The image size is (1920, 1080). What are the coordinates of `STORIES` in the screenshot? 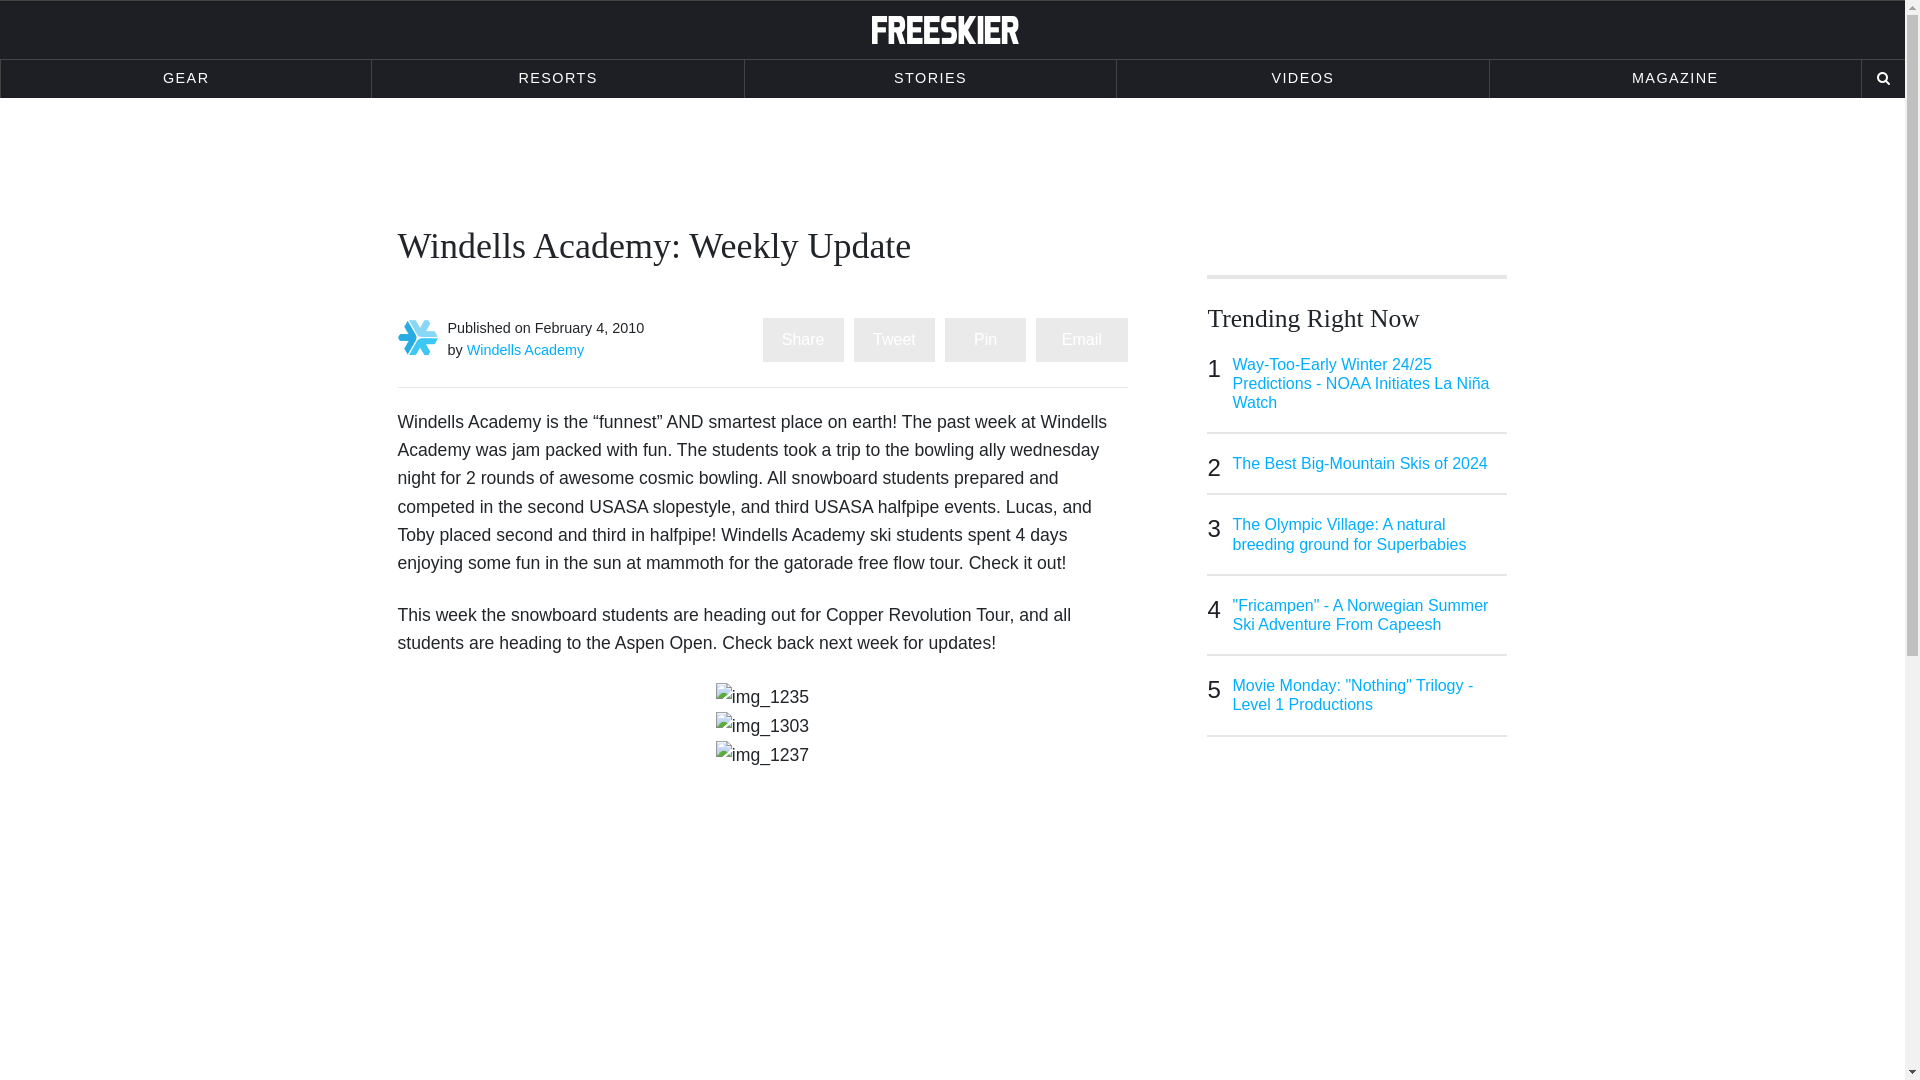 It's located at (930, 79).